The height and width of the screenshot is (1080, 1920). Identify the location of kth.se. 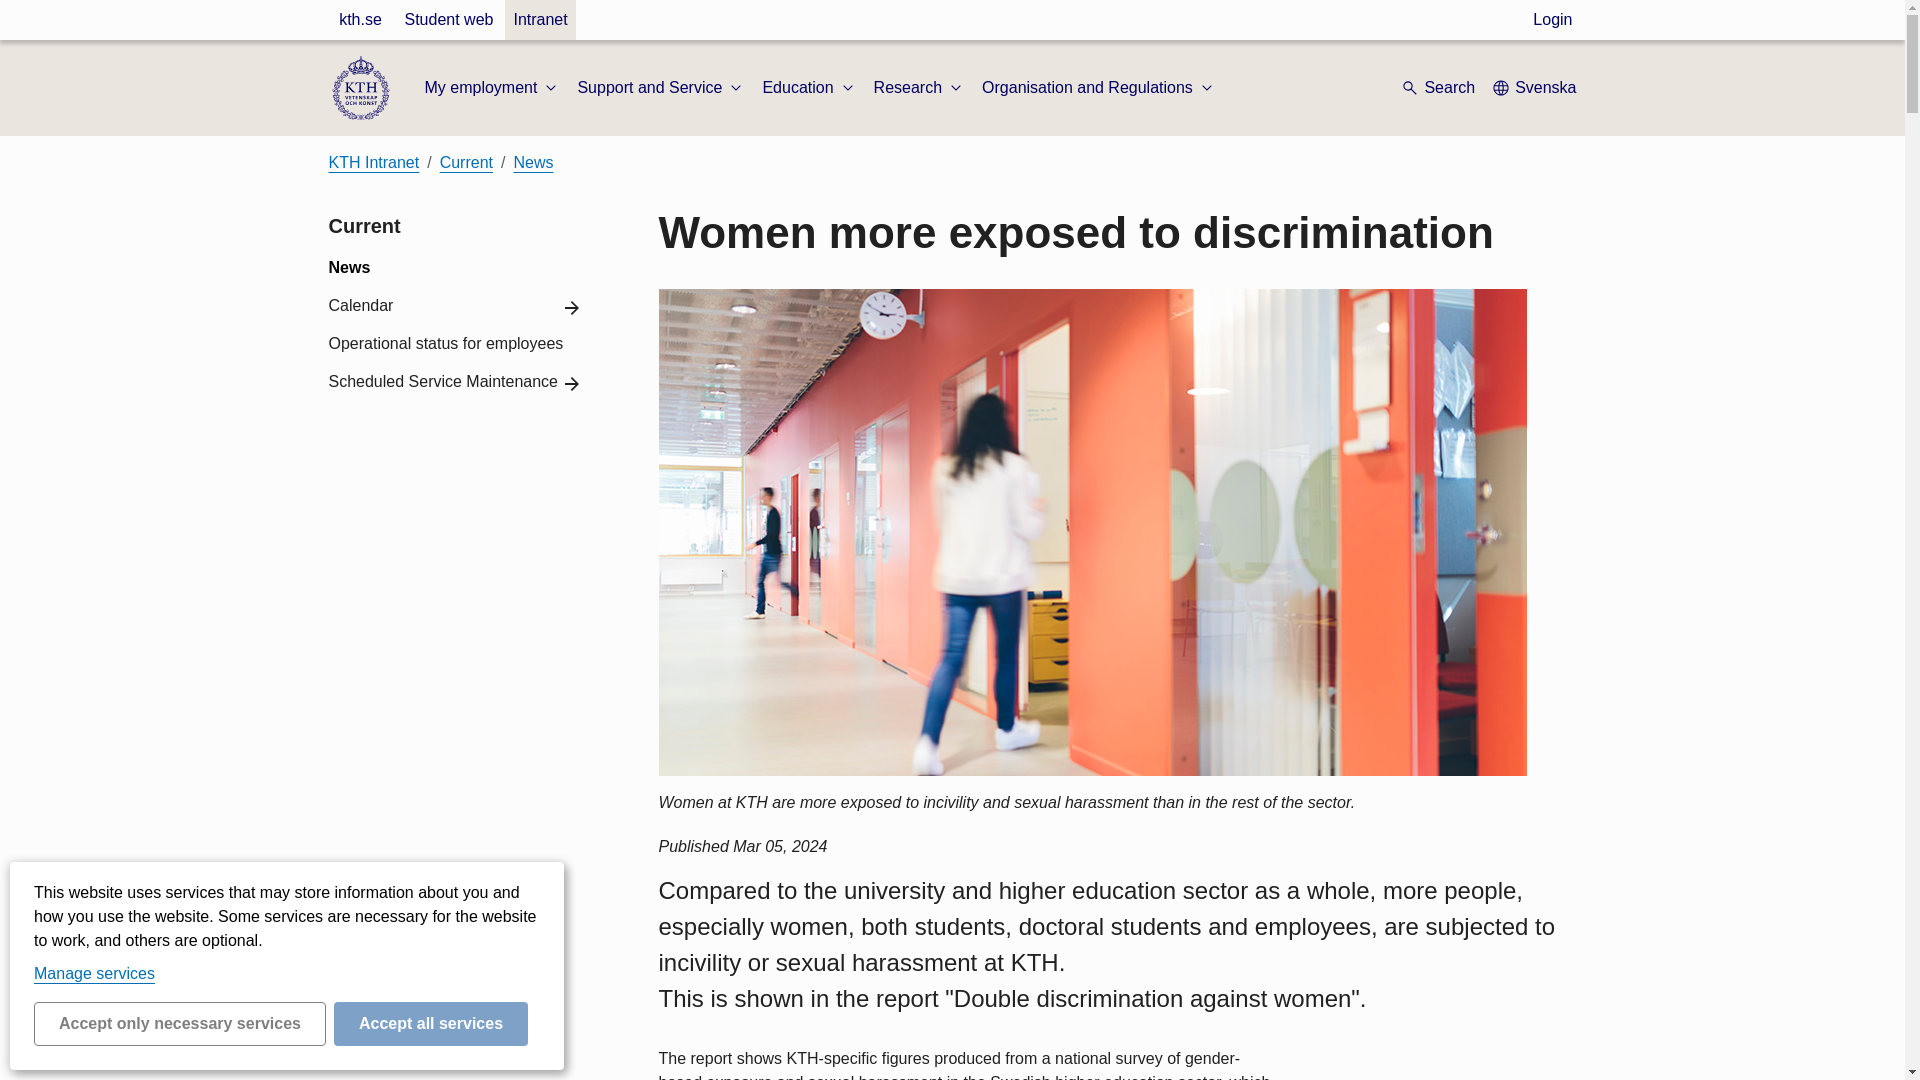
(360, 20).